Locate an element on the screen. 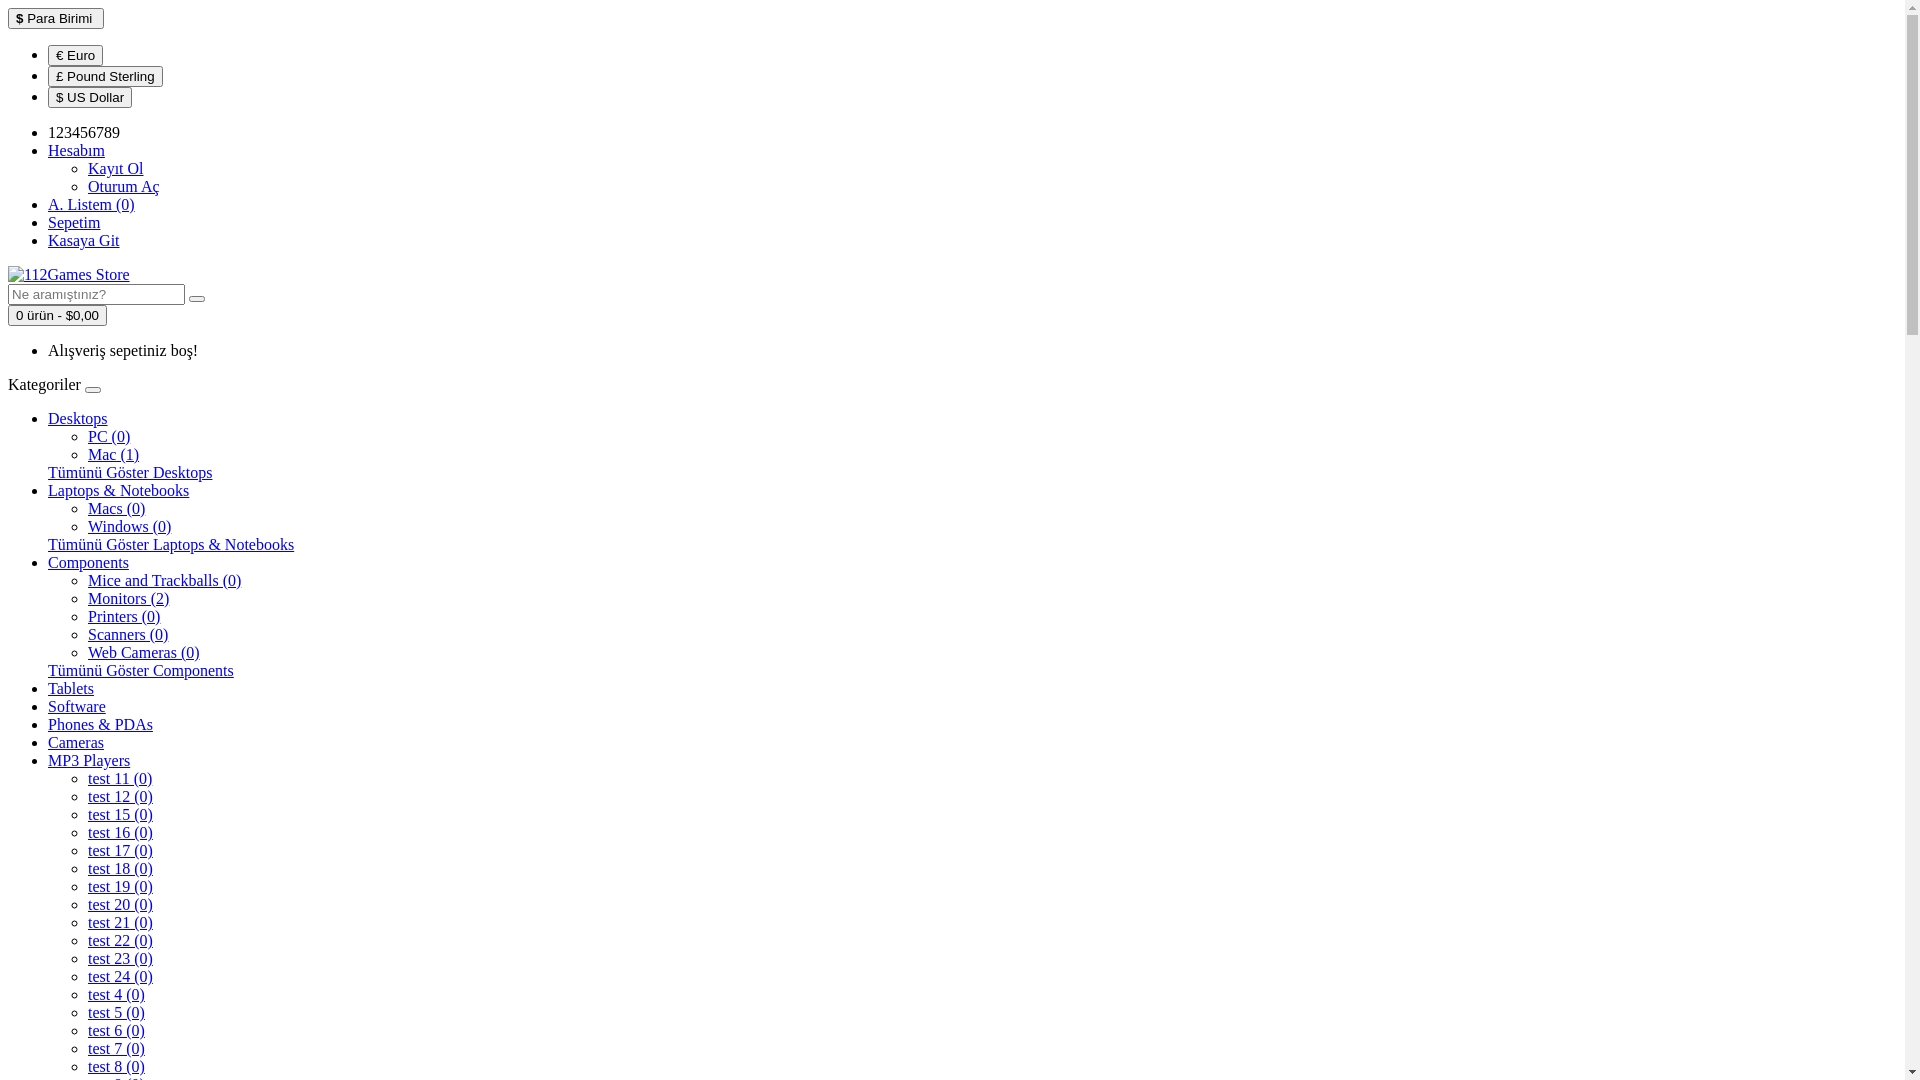 The image size is (1920, 1080). test 7 (0) is located at coordinates (116, 1048).